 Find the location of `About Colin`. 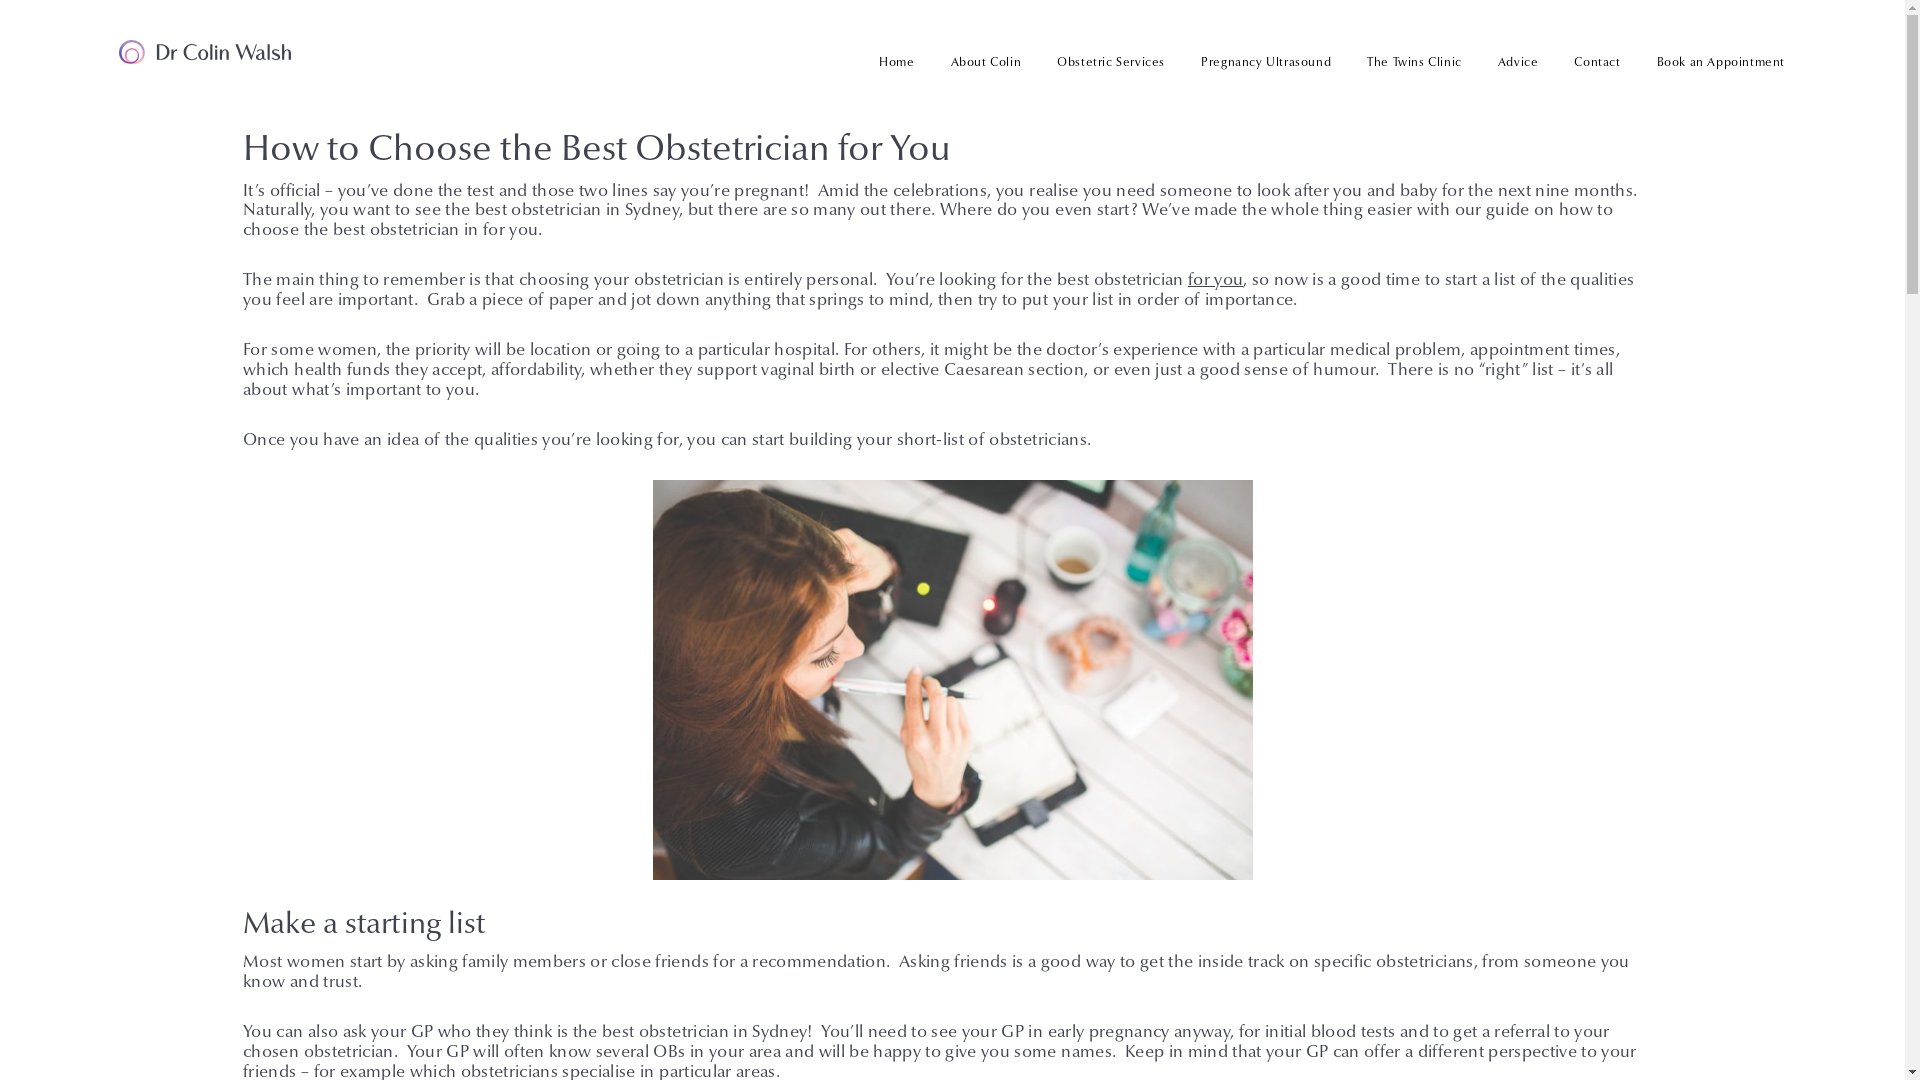

About Colin is located at coordinates (986, 63).